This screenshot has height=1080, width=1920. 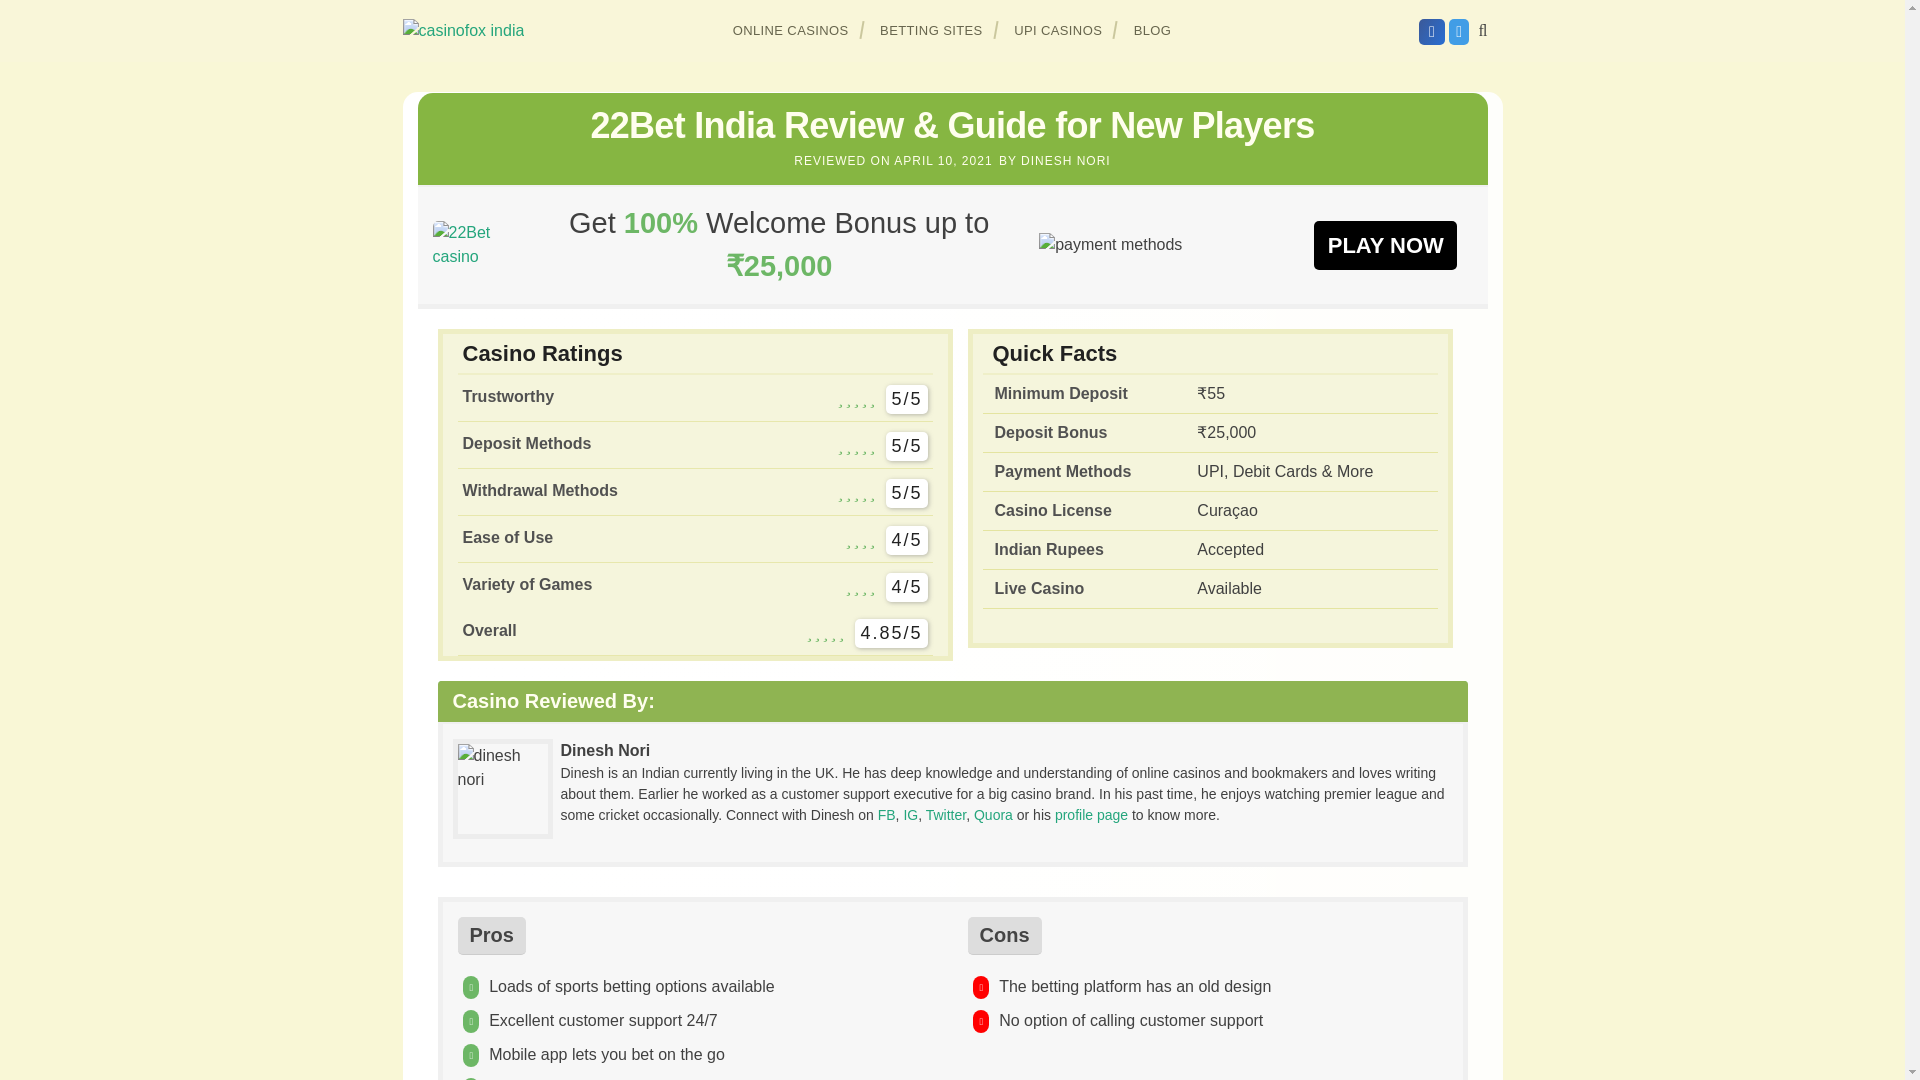 What do you see at coordinates (1385, 244) in the screenshot?
I see `22Bet` at bounding box center [1385, 244].